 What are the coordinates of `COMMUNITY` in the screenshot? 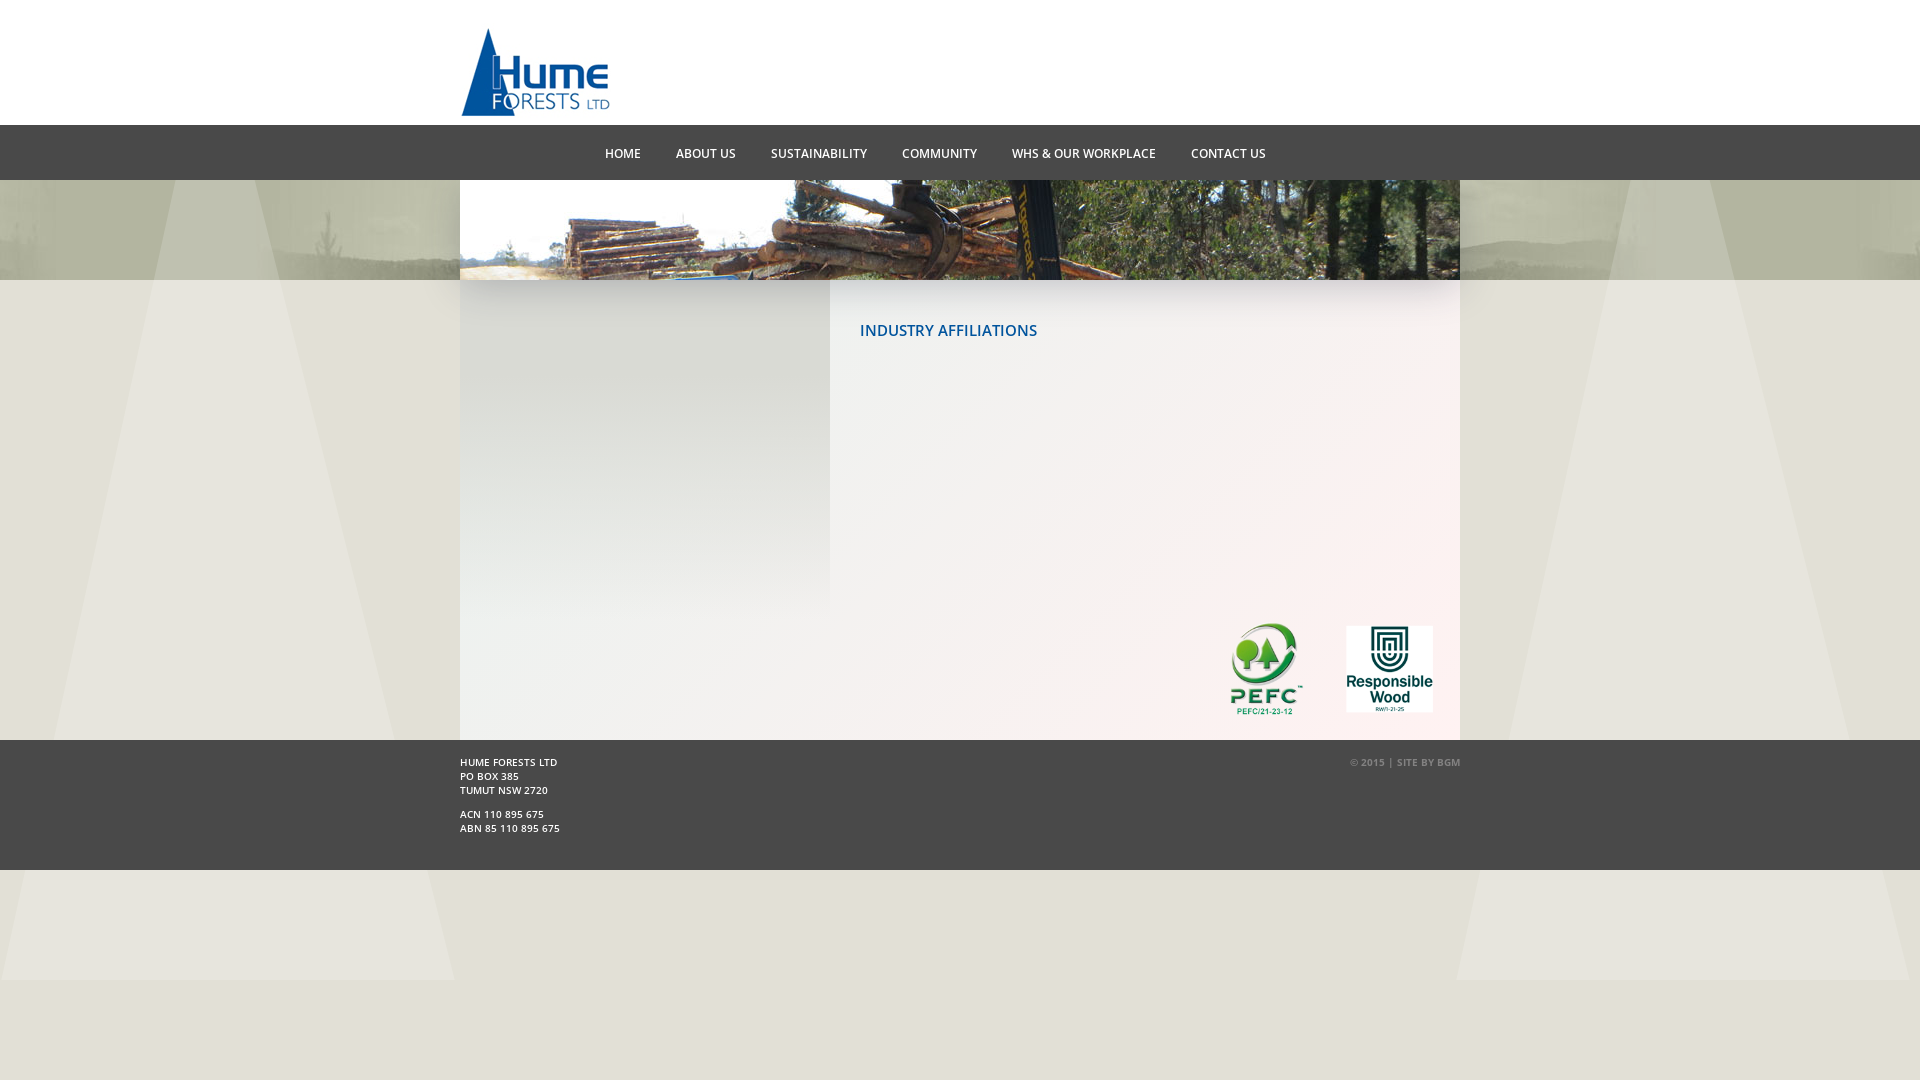 It's located at (937, 152).